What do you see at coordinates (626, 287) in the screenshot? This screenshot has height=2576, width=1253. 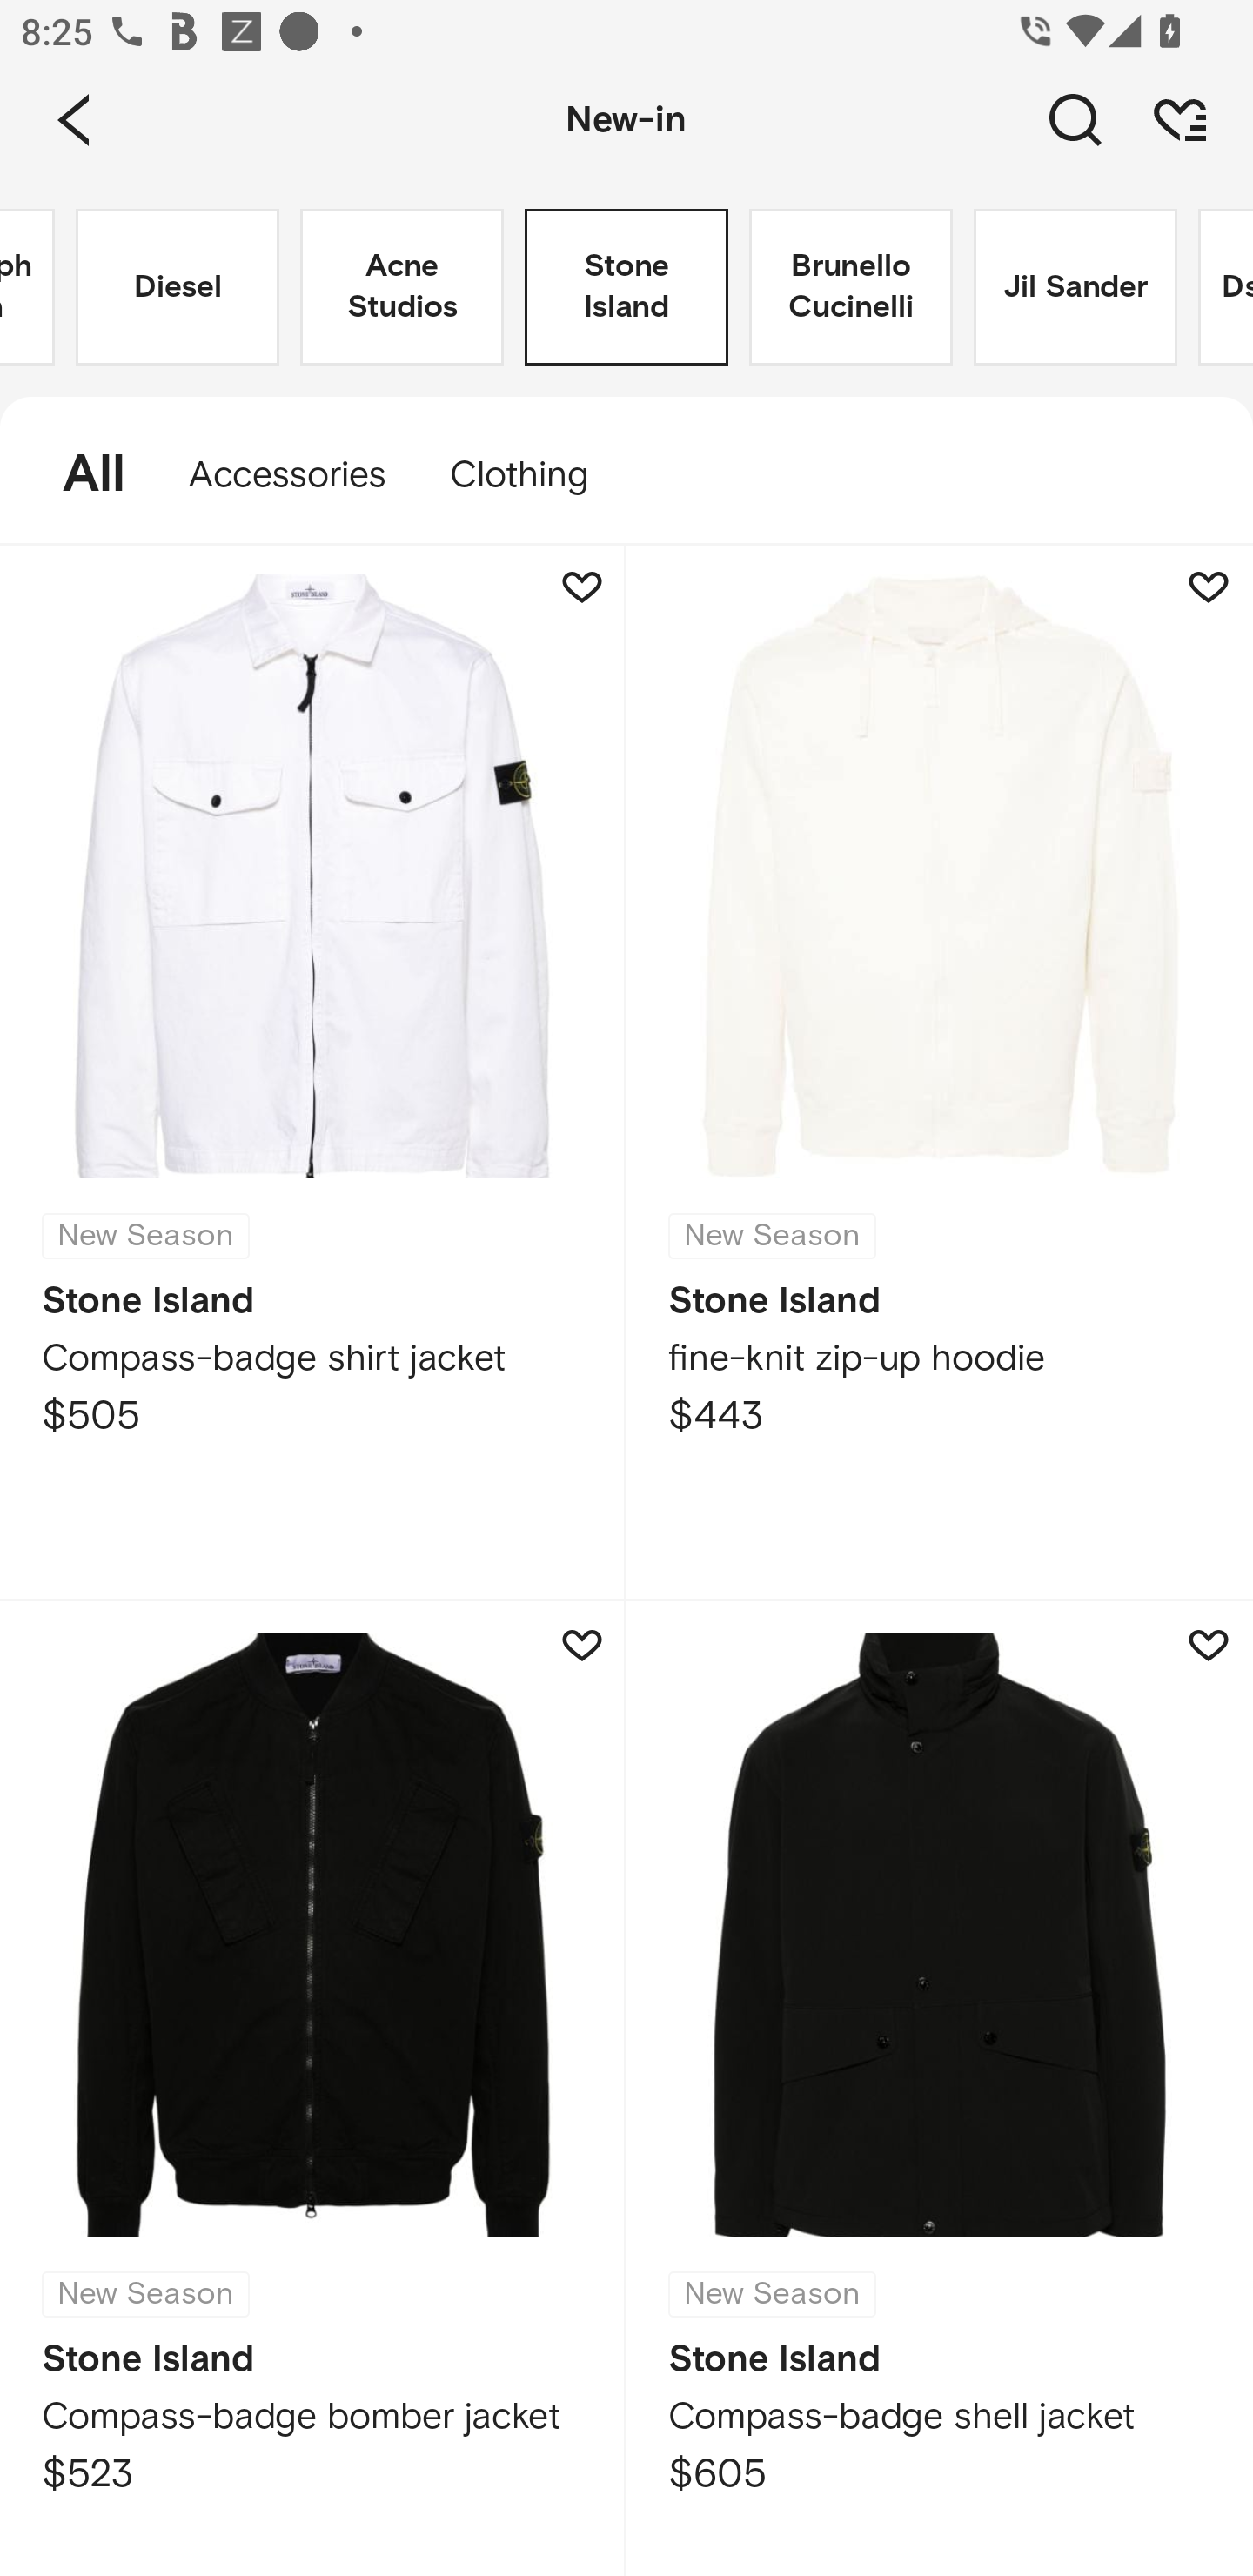 I see `Stone Island` at bounding box center [626, 287].